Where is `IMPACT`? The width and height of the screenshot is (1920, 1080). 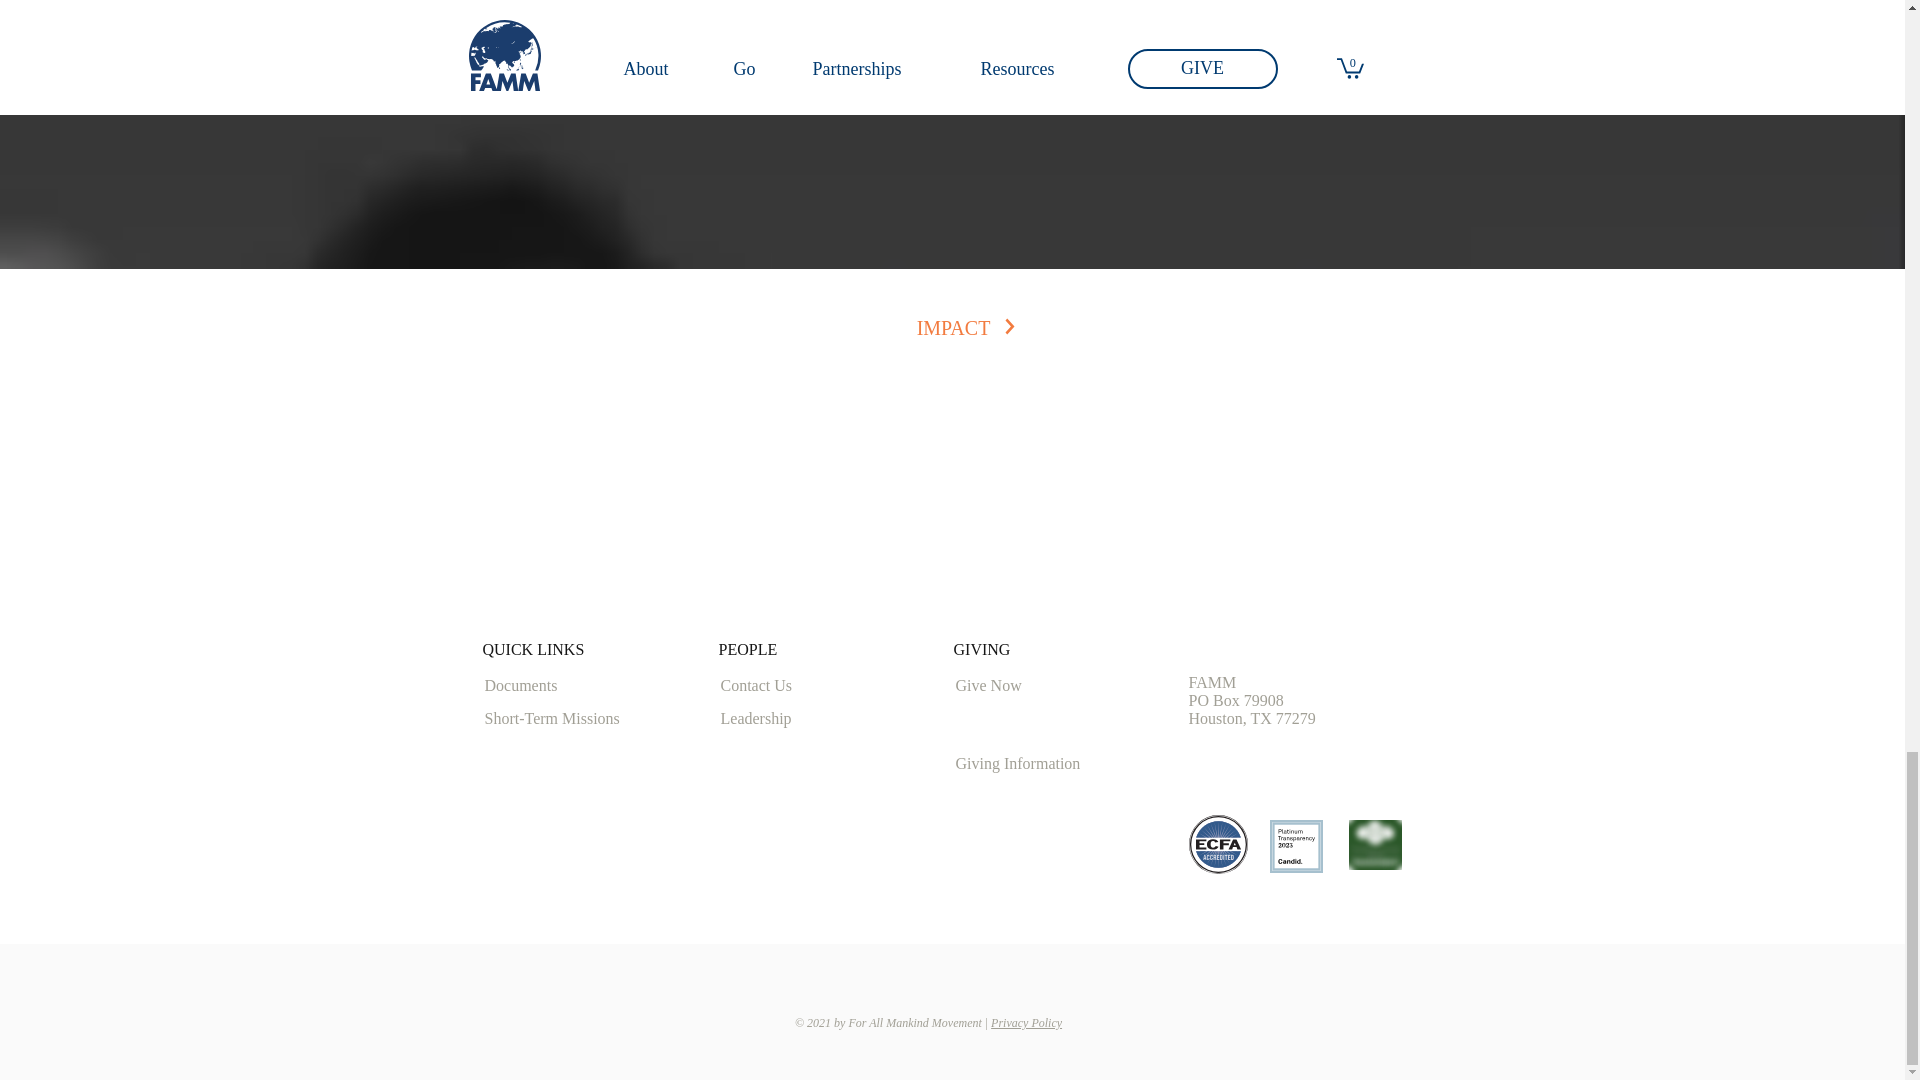 IMPACT is located at coordinates (954, 327).